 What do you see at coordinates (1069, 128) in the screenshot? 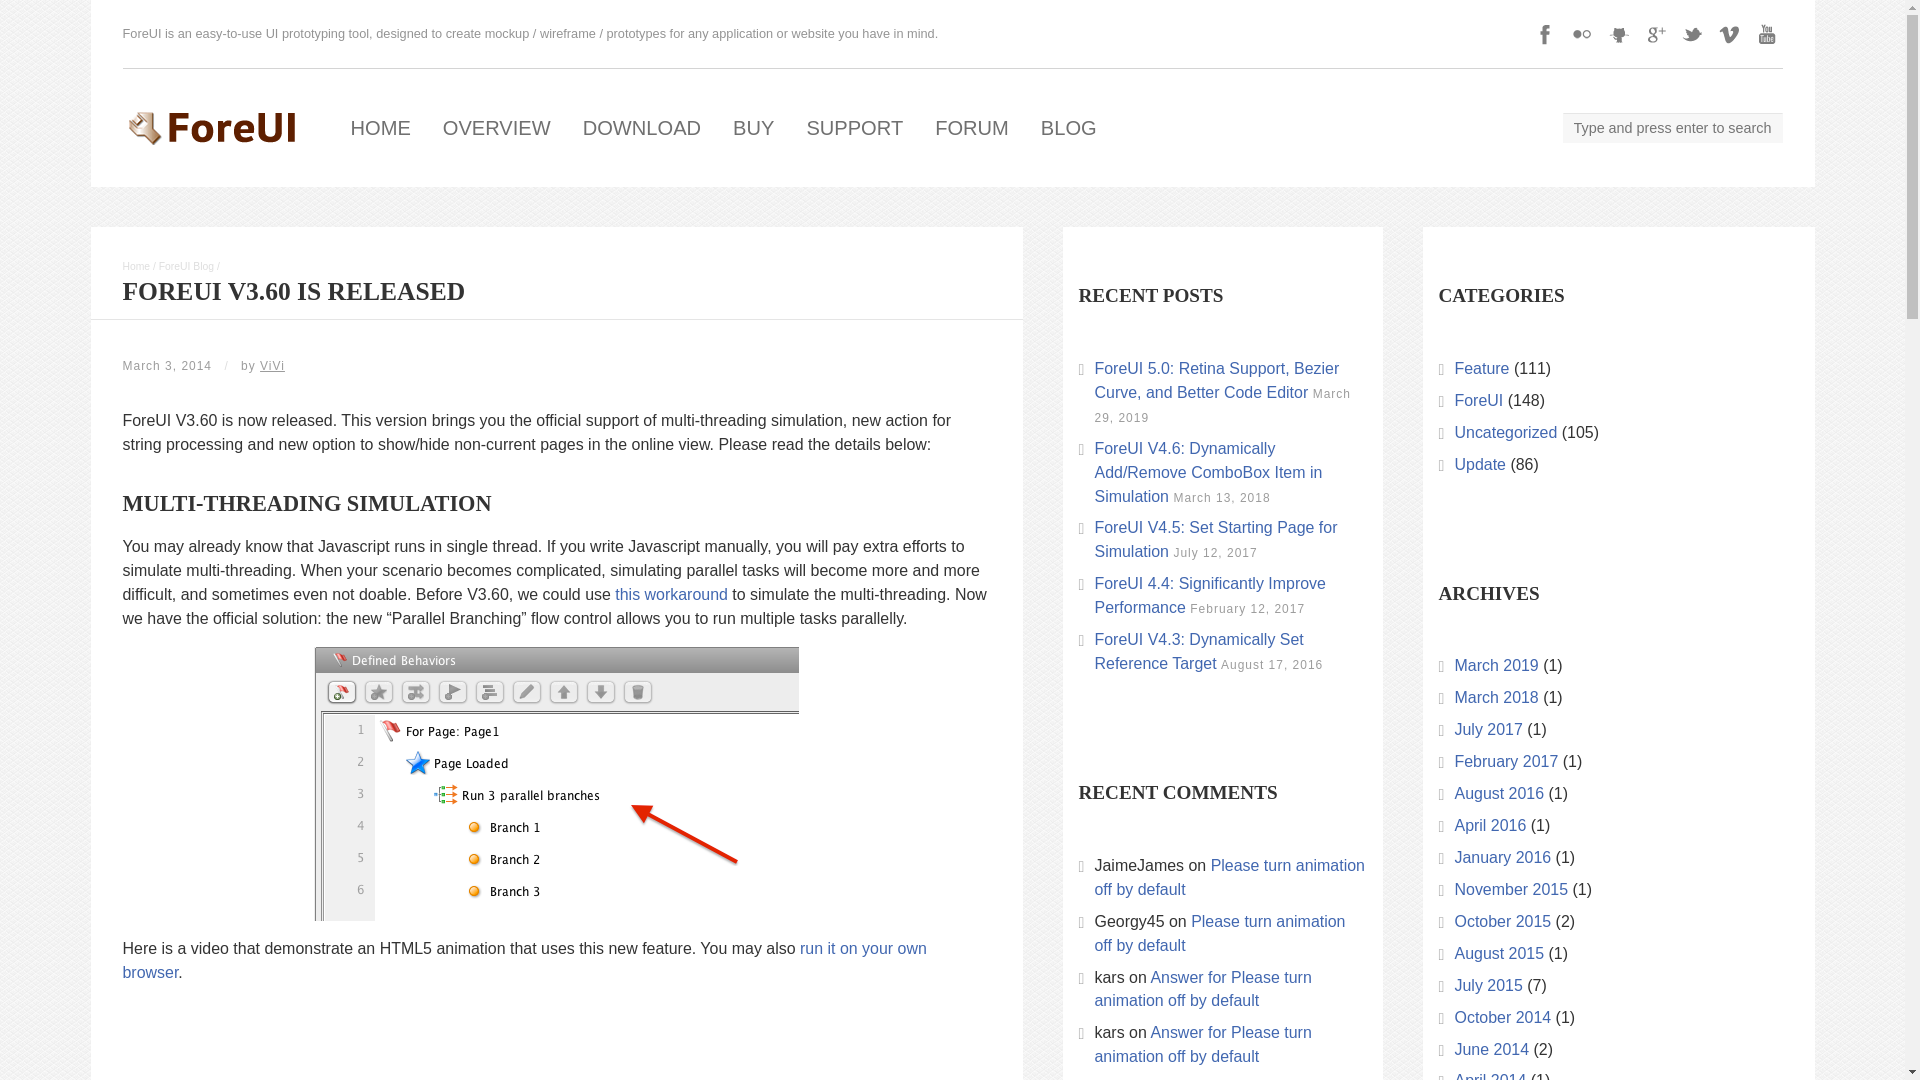
I see `BLOG` at bounding box center [1069, 128].